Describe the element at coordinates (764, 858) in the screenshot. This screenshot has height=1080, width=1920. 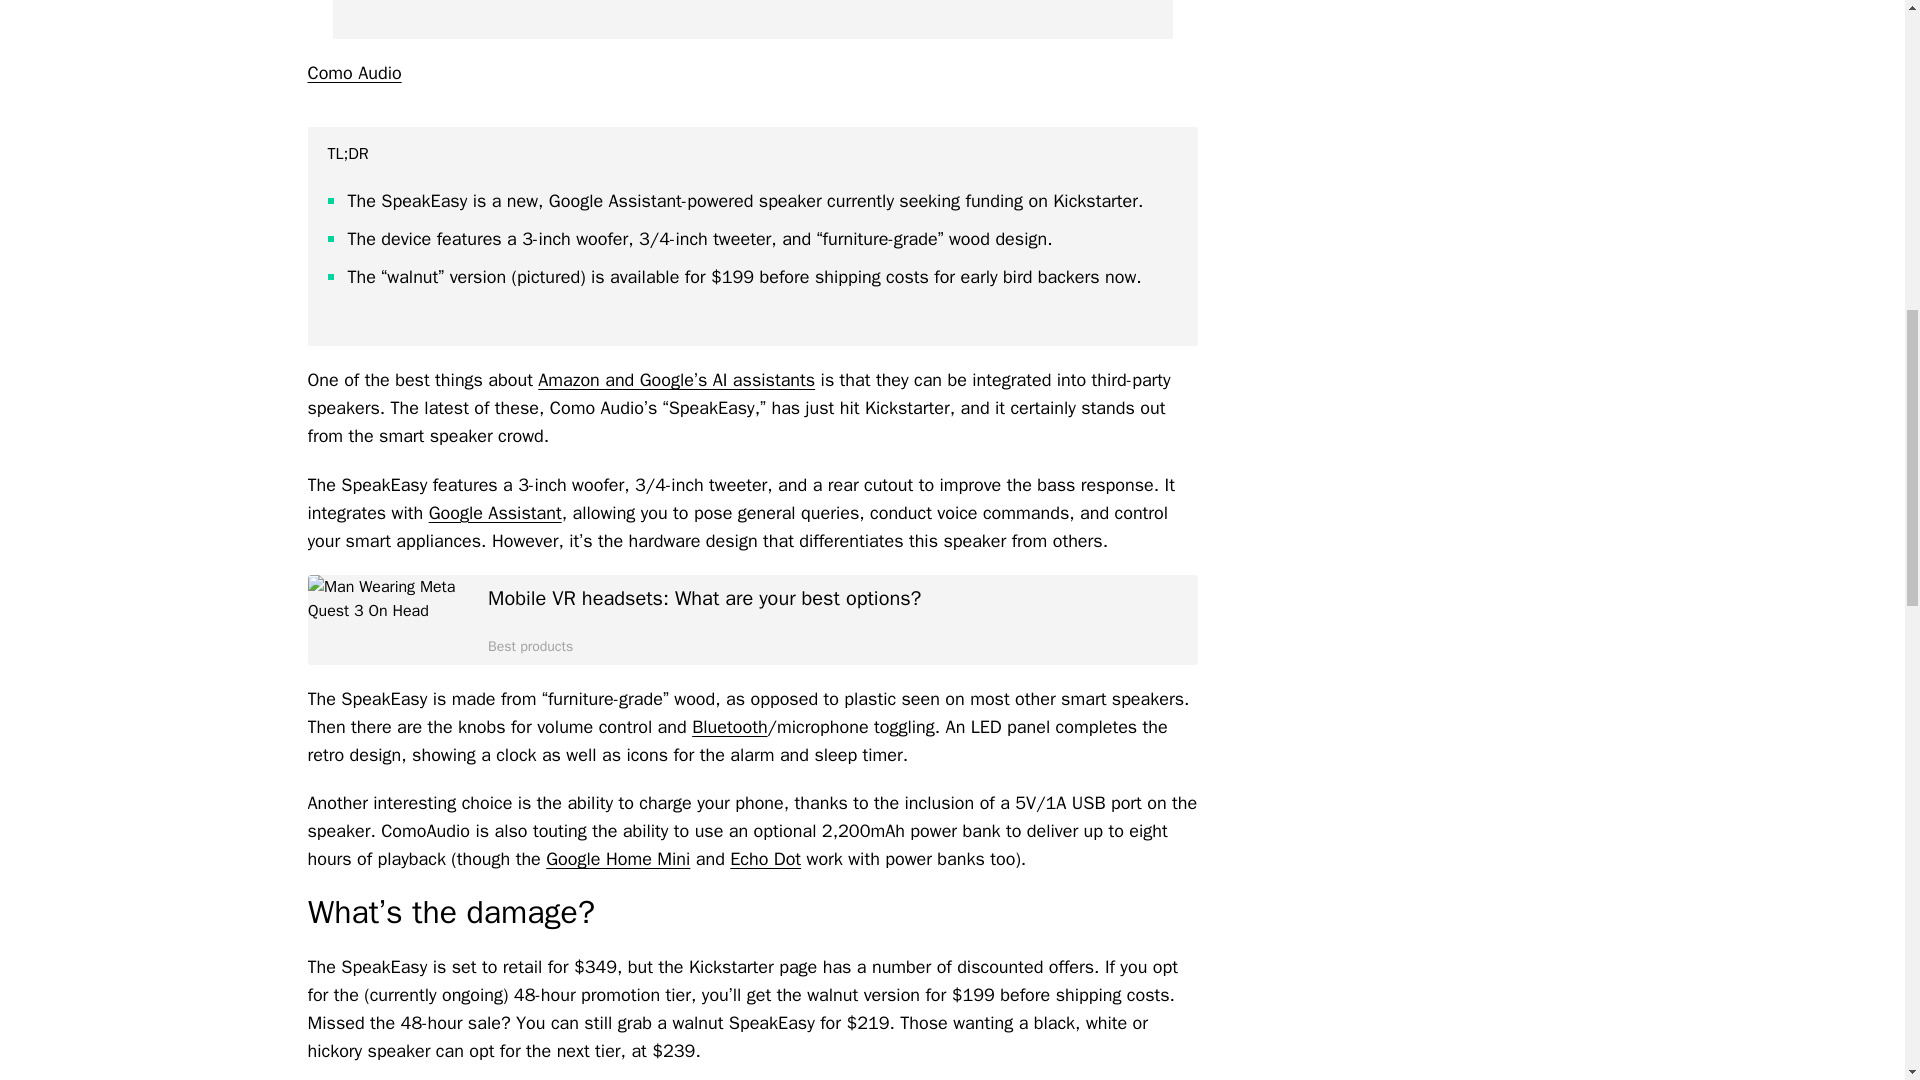
I see `Echo Dot` at that location.